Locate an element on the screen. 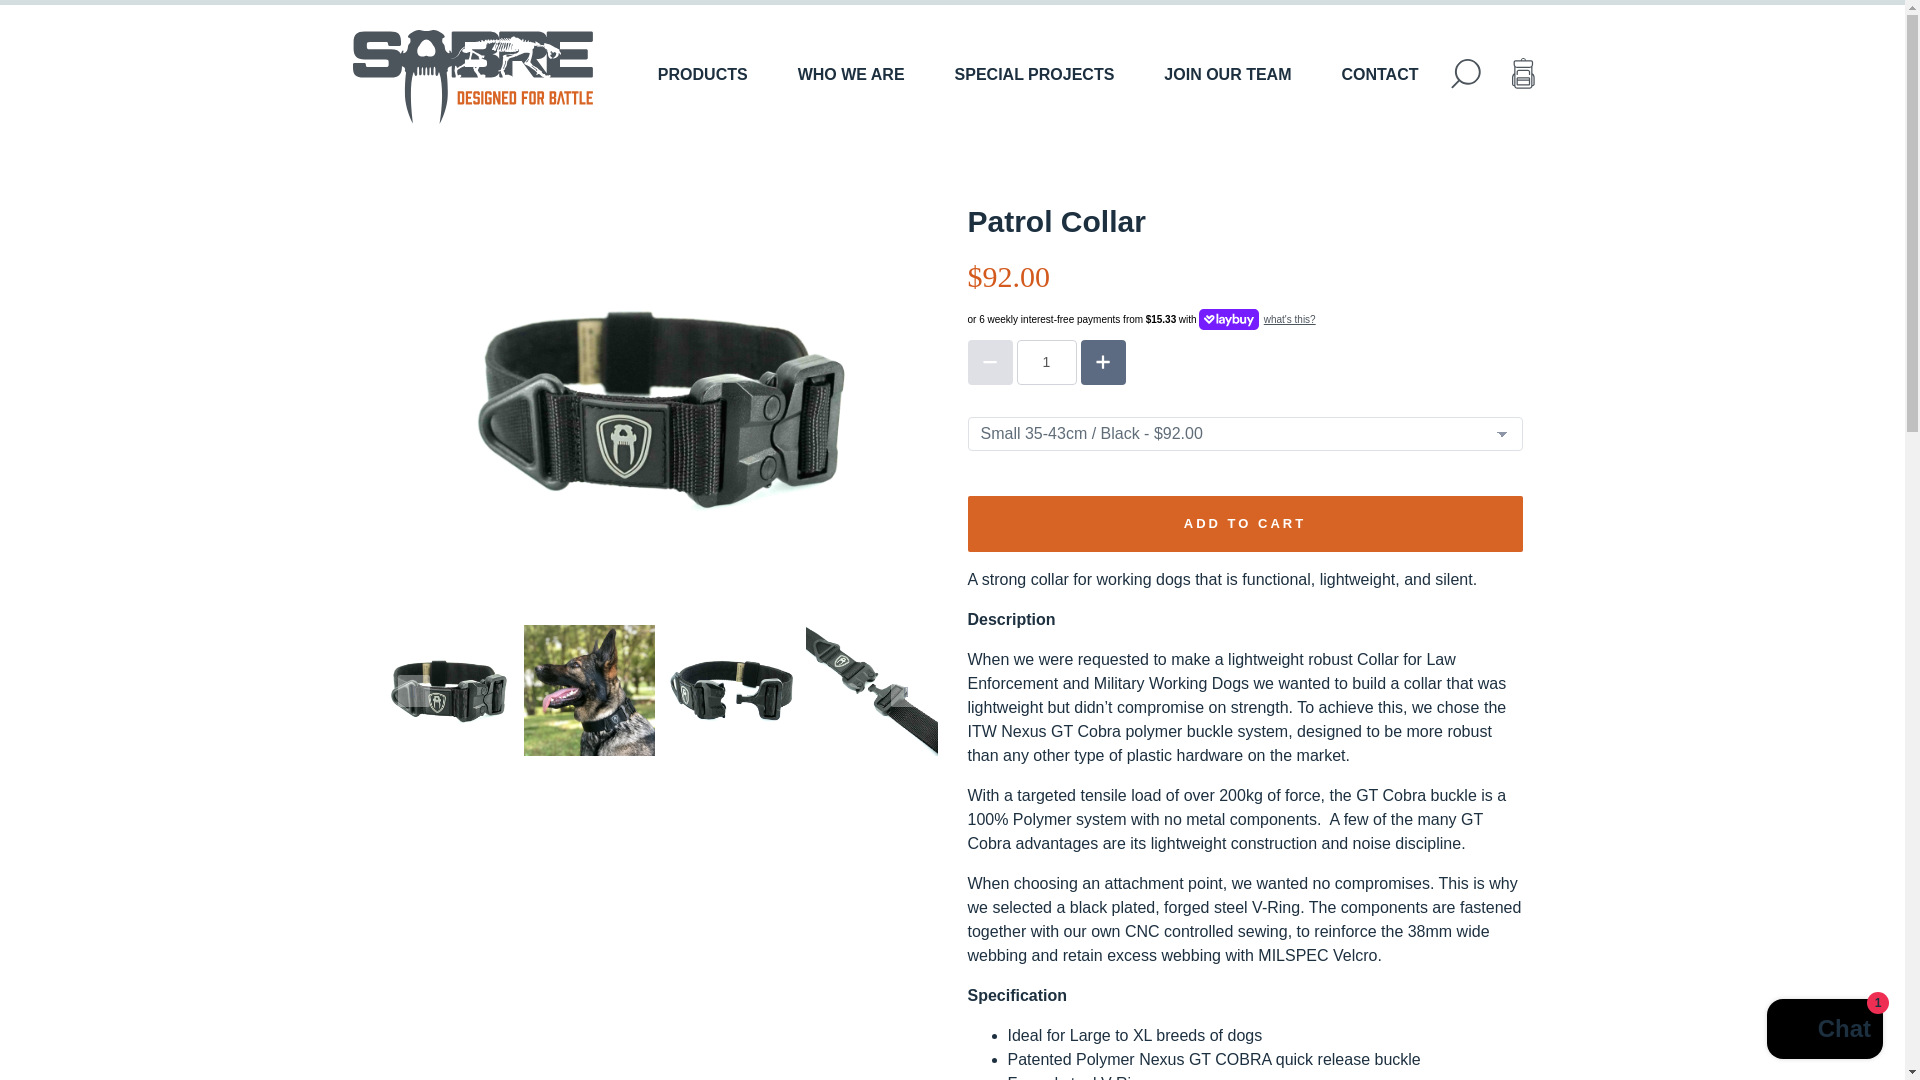 The width and height of the screenshot is (1920, 1080). what's this? is located at coordinates (1287, 320).